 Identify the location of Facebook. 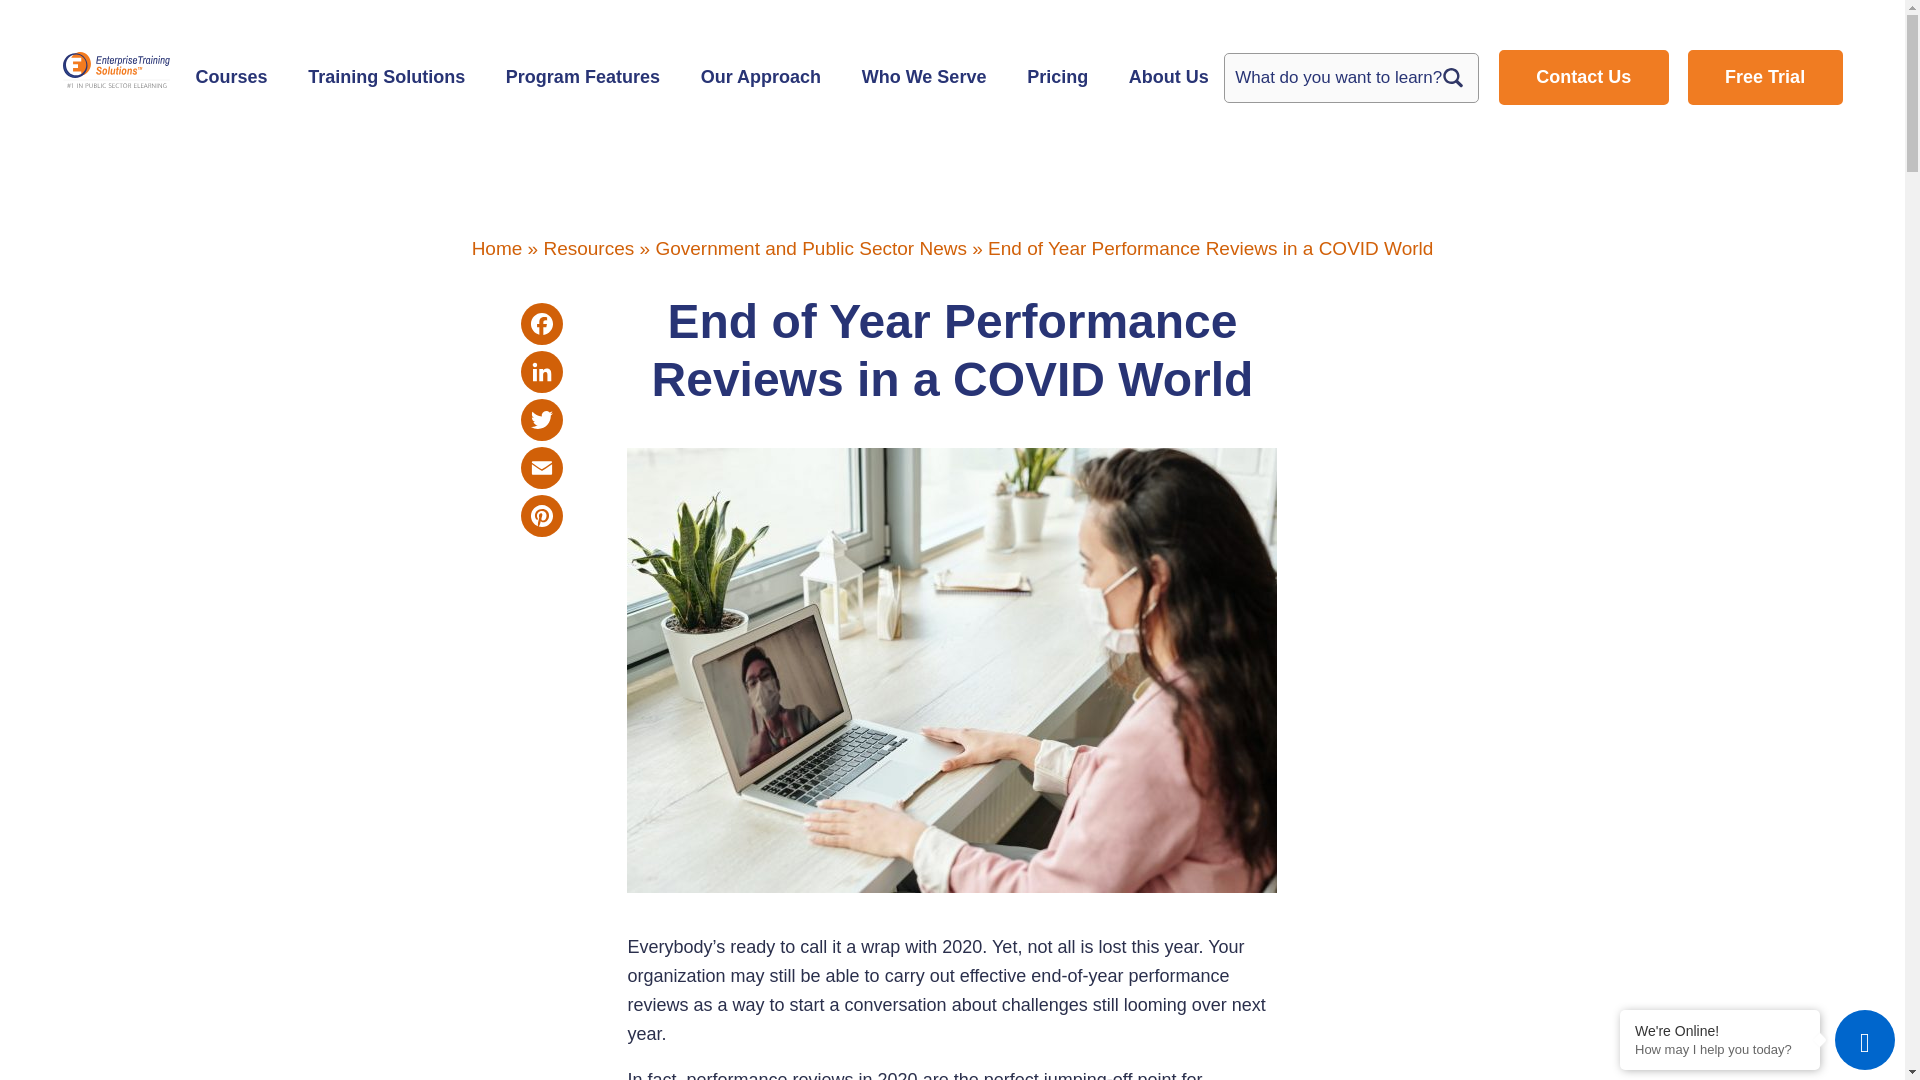
(541, 324).